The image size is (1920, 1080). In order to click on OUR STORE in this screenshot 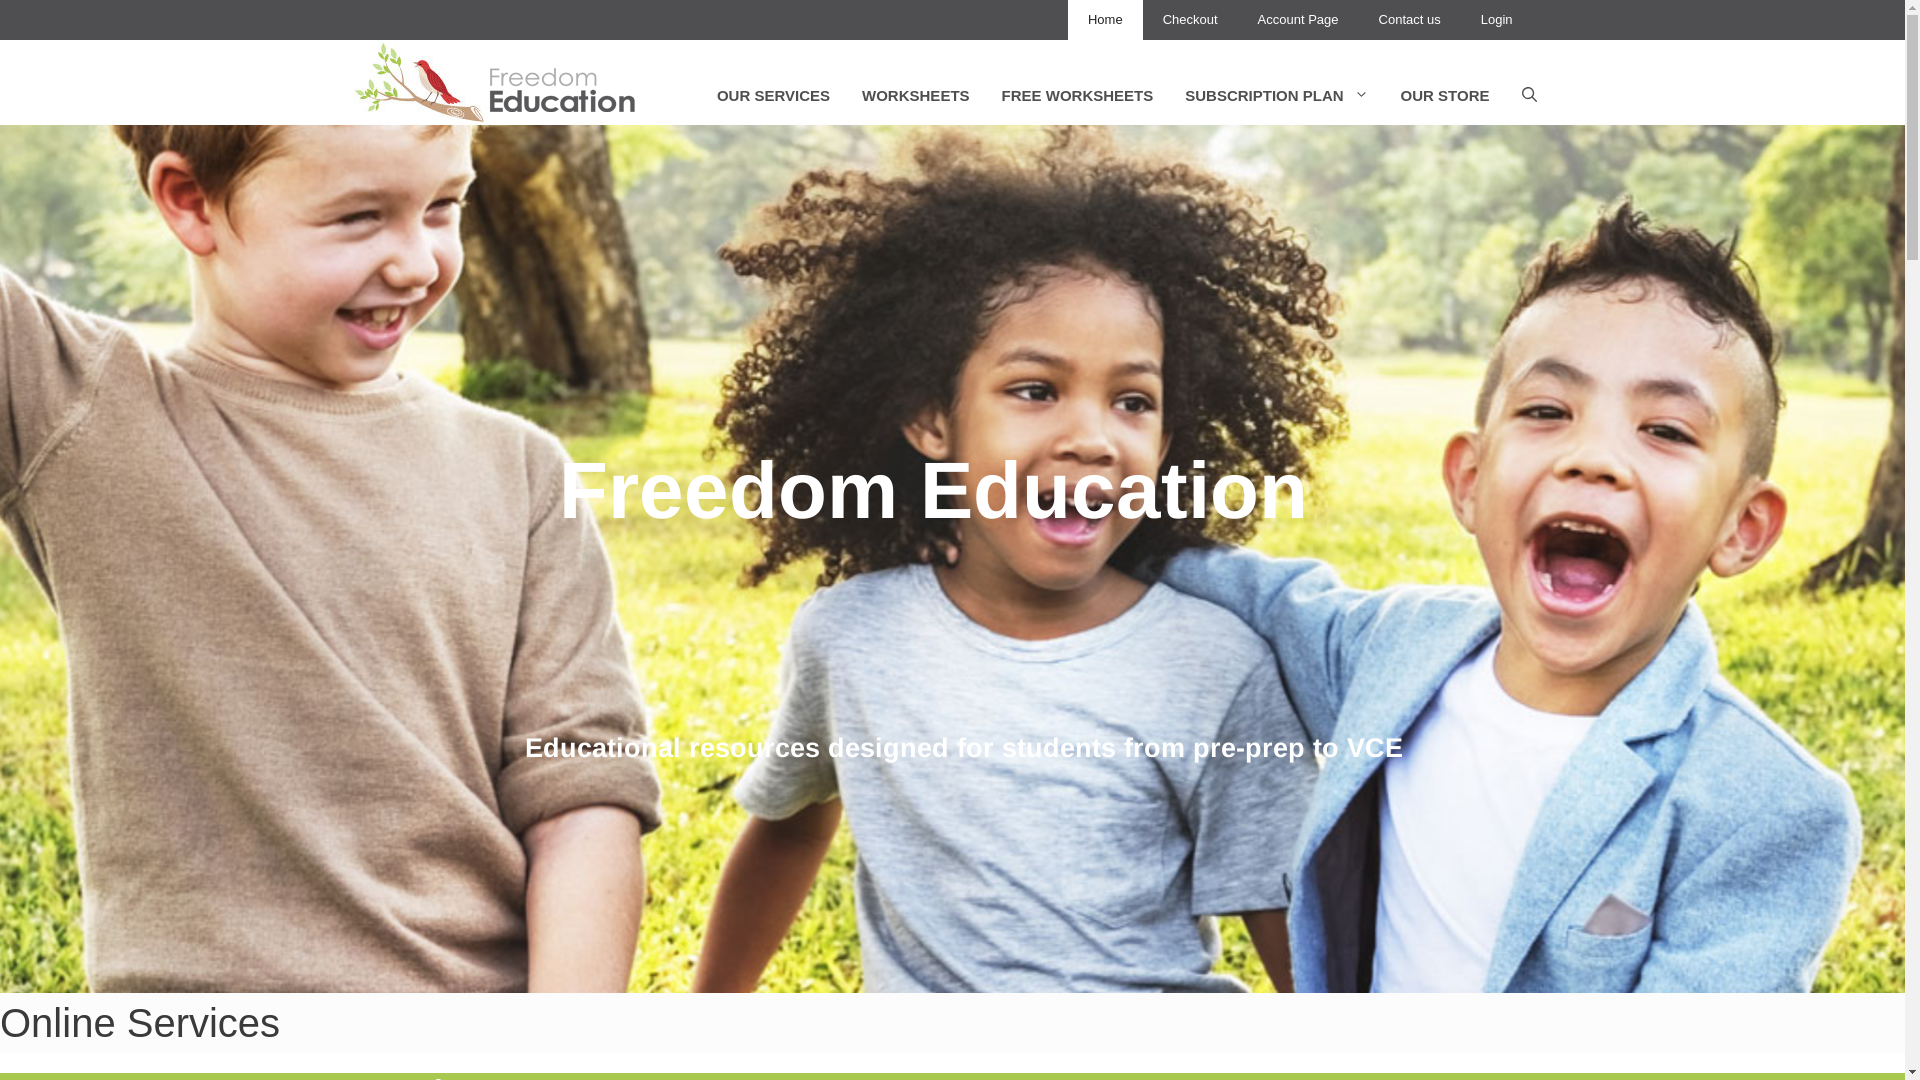, I will do `click(1446, 96)`.